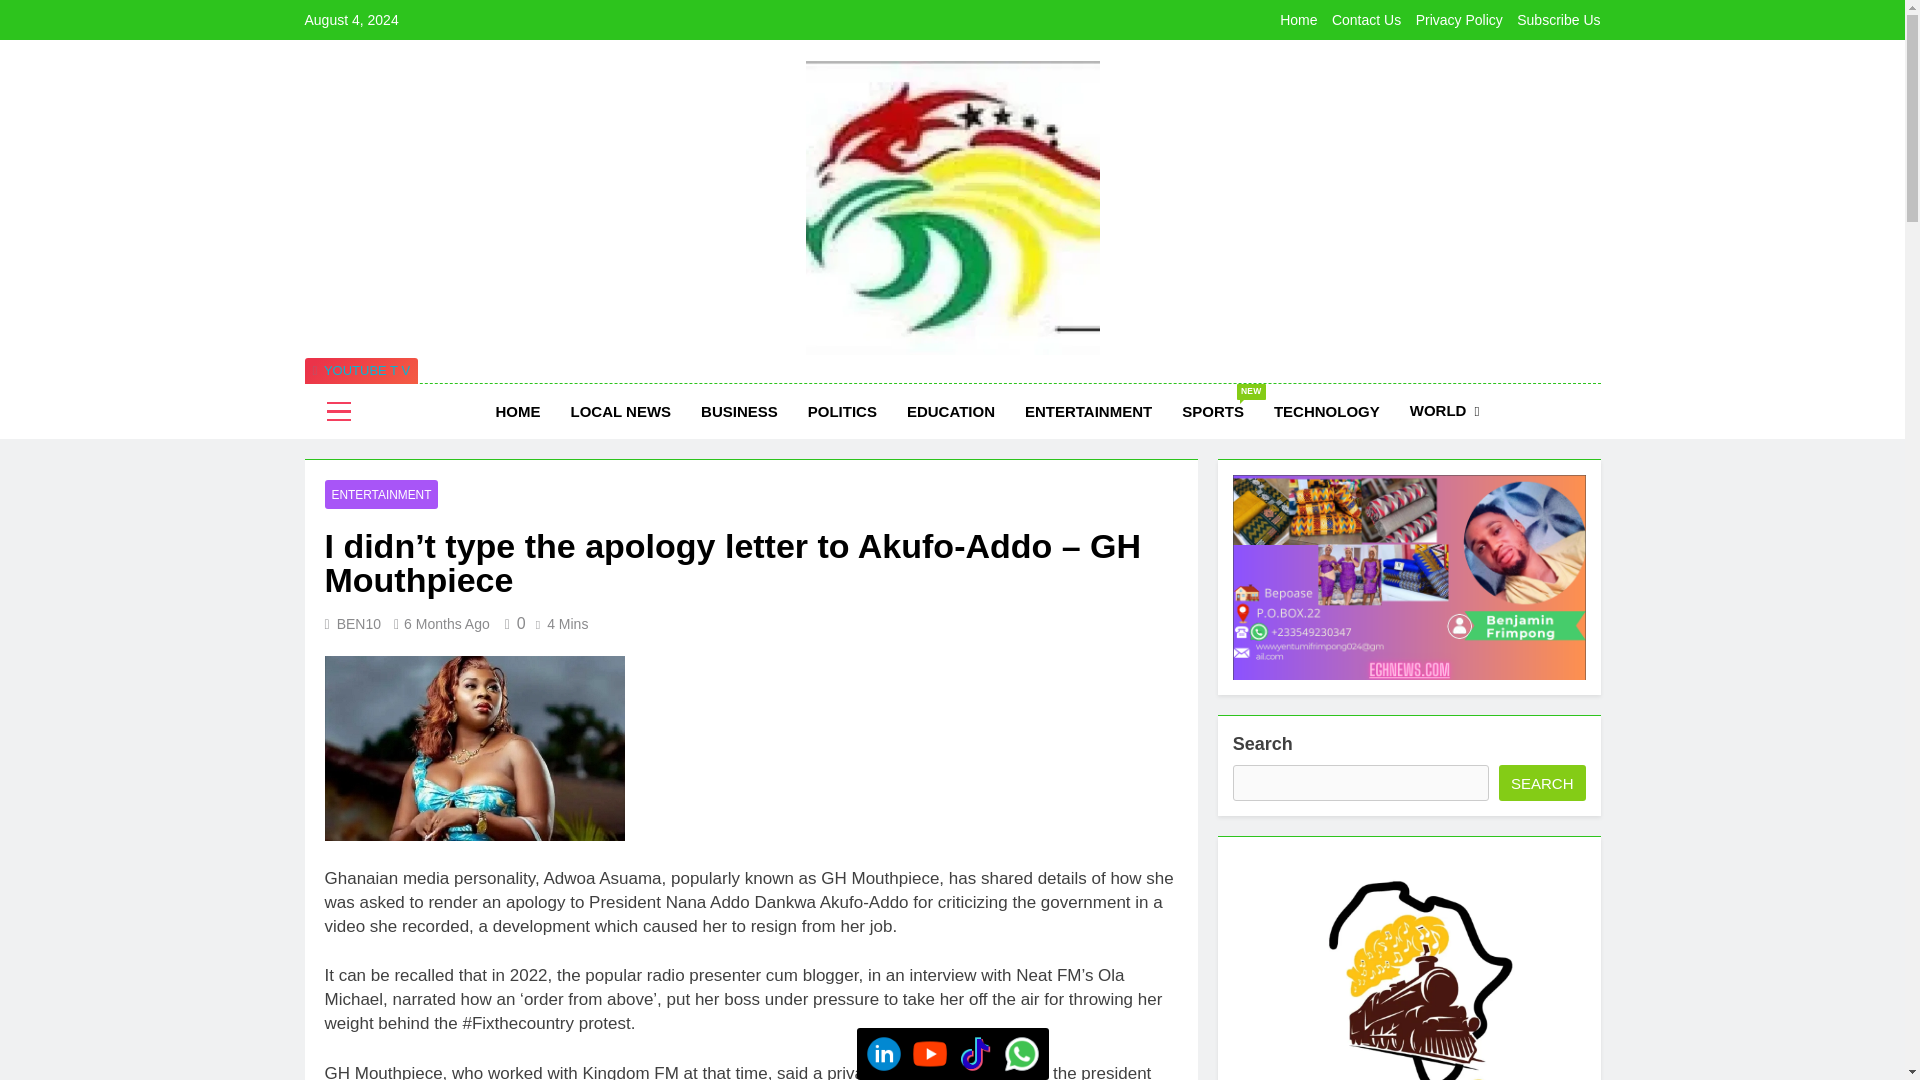 The image size is (1920, 1080). What do you see at coordinates (842, 411) in the screenshot?
I see `POLITICS` at bounding box center [842, 411].